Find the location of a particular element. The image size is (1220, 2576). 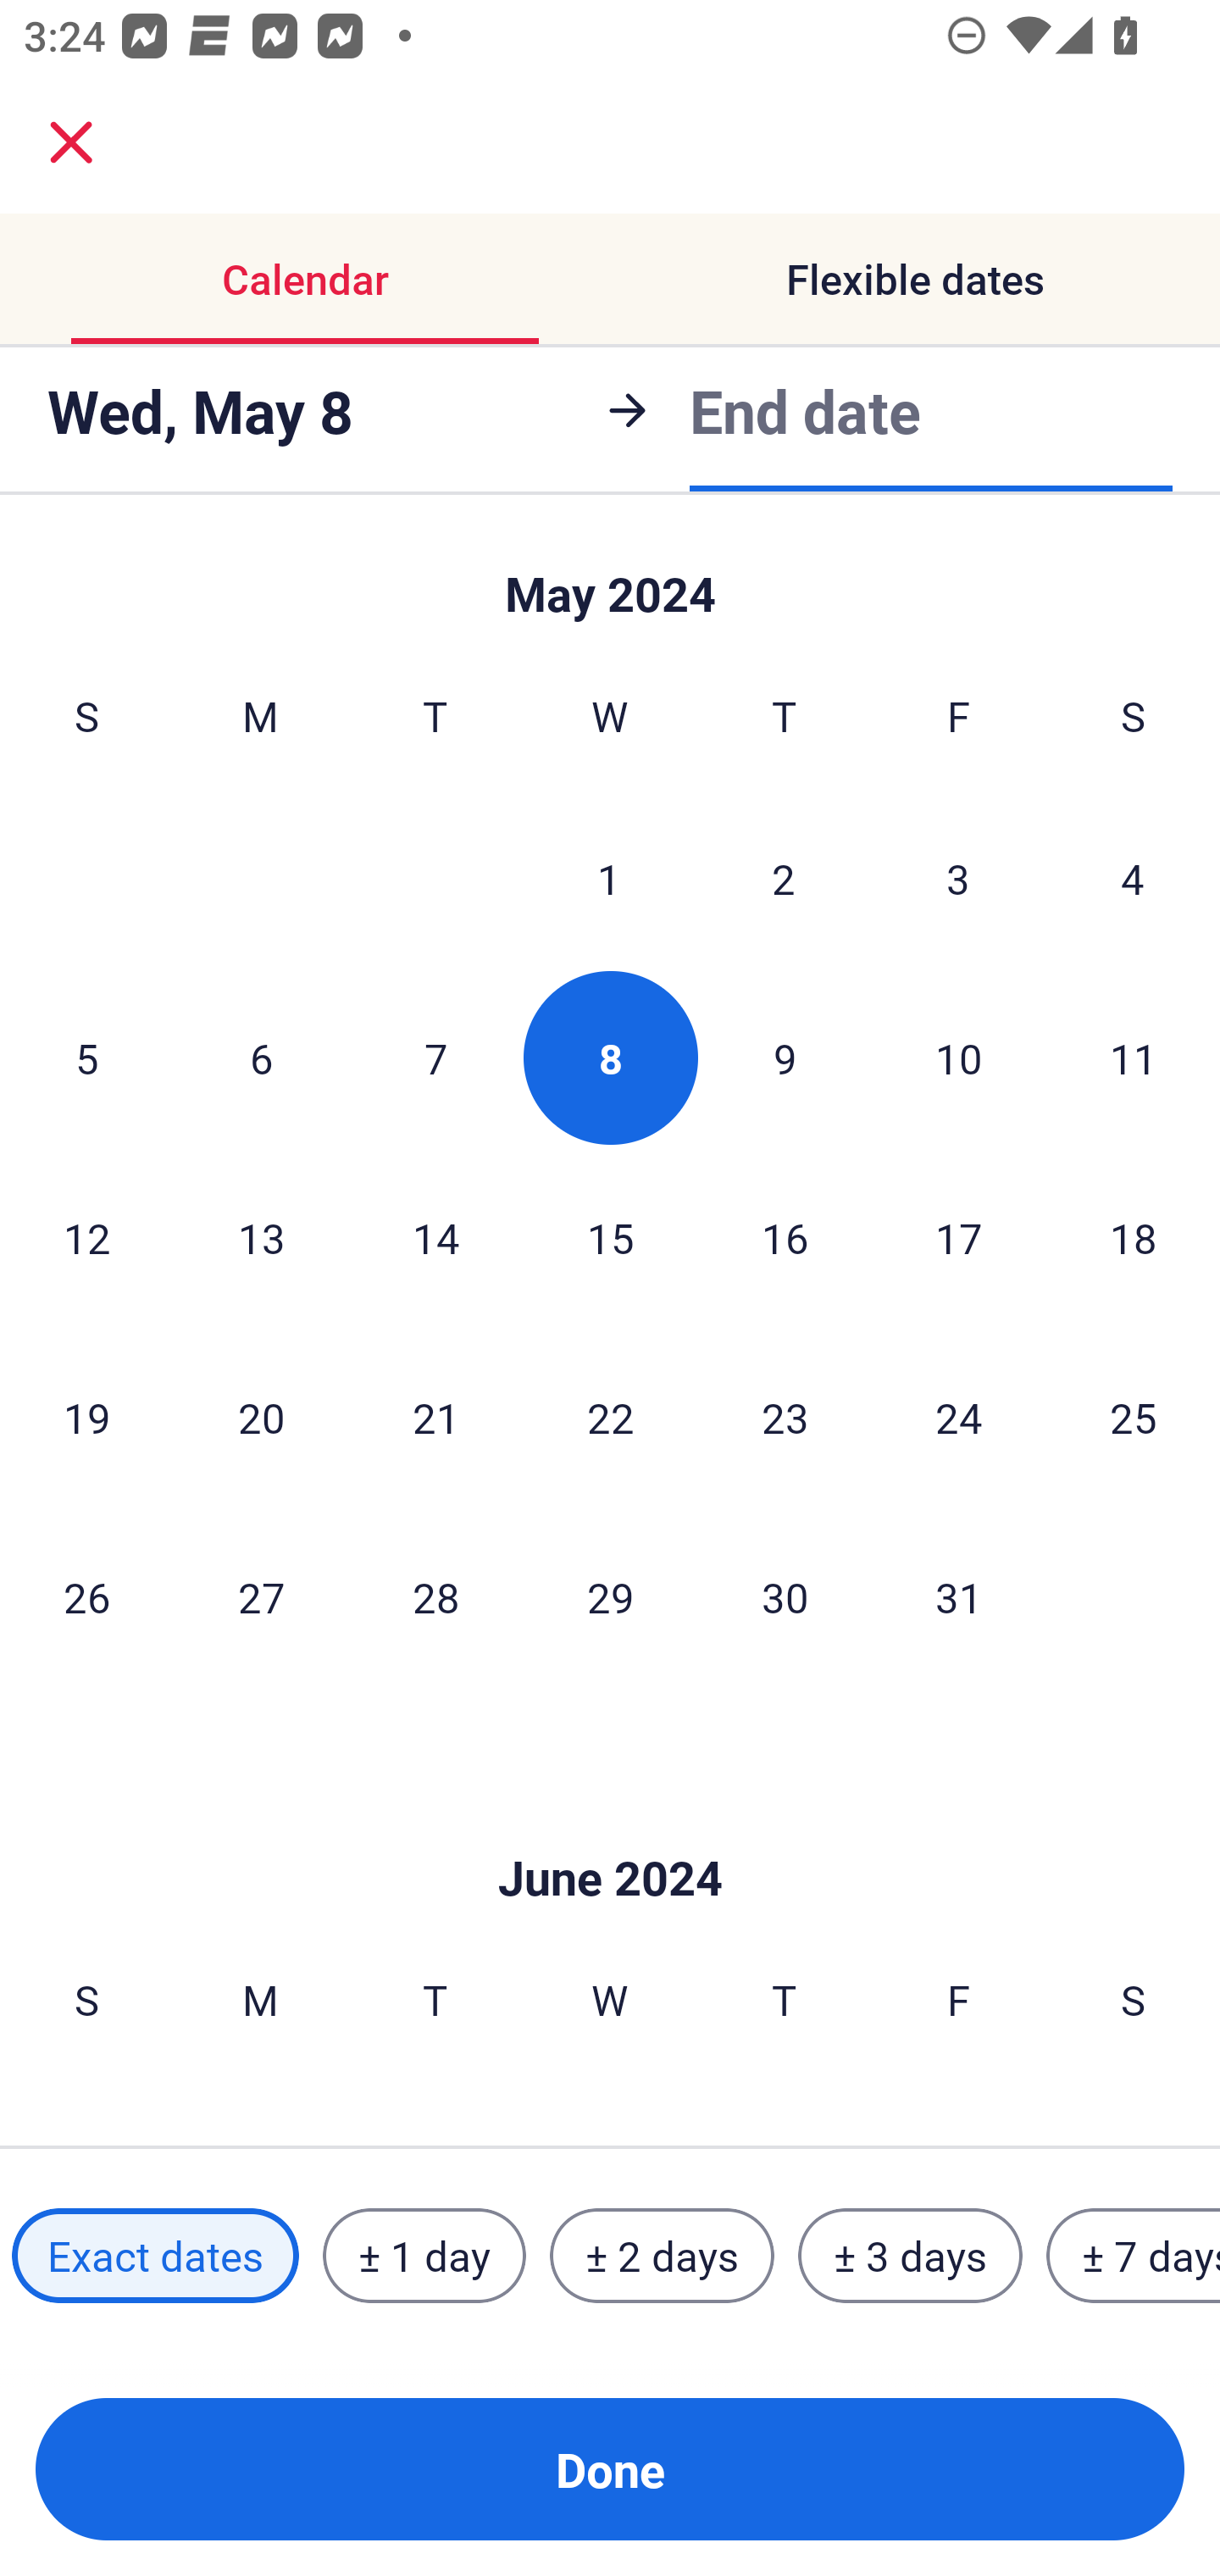

4 Saturday, May 4, 2024 is located at coordinates (1133, 878).